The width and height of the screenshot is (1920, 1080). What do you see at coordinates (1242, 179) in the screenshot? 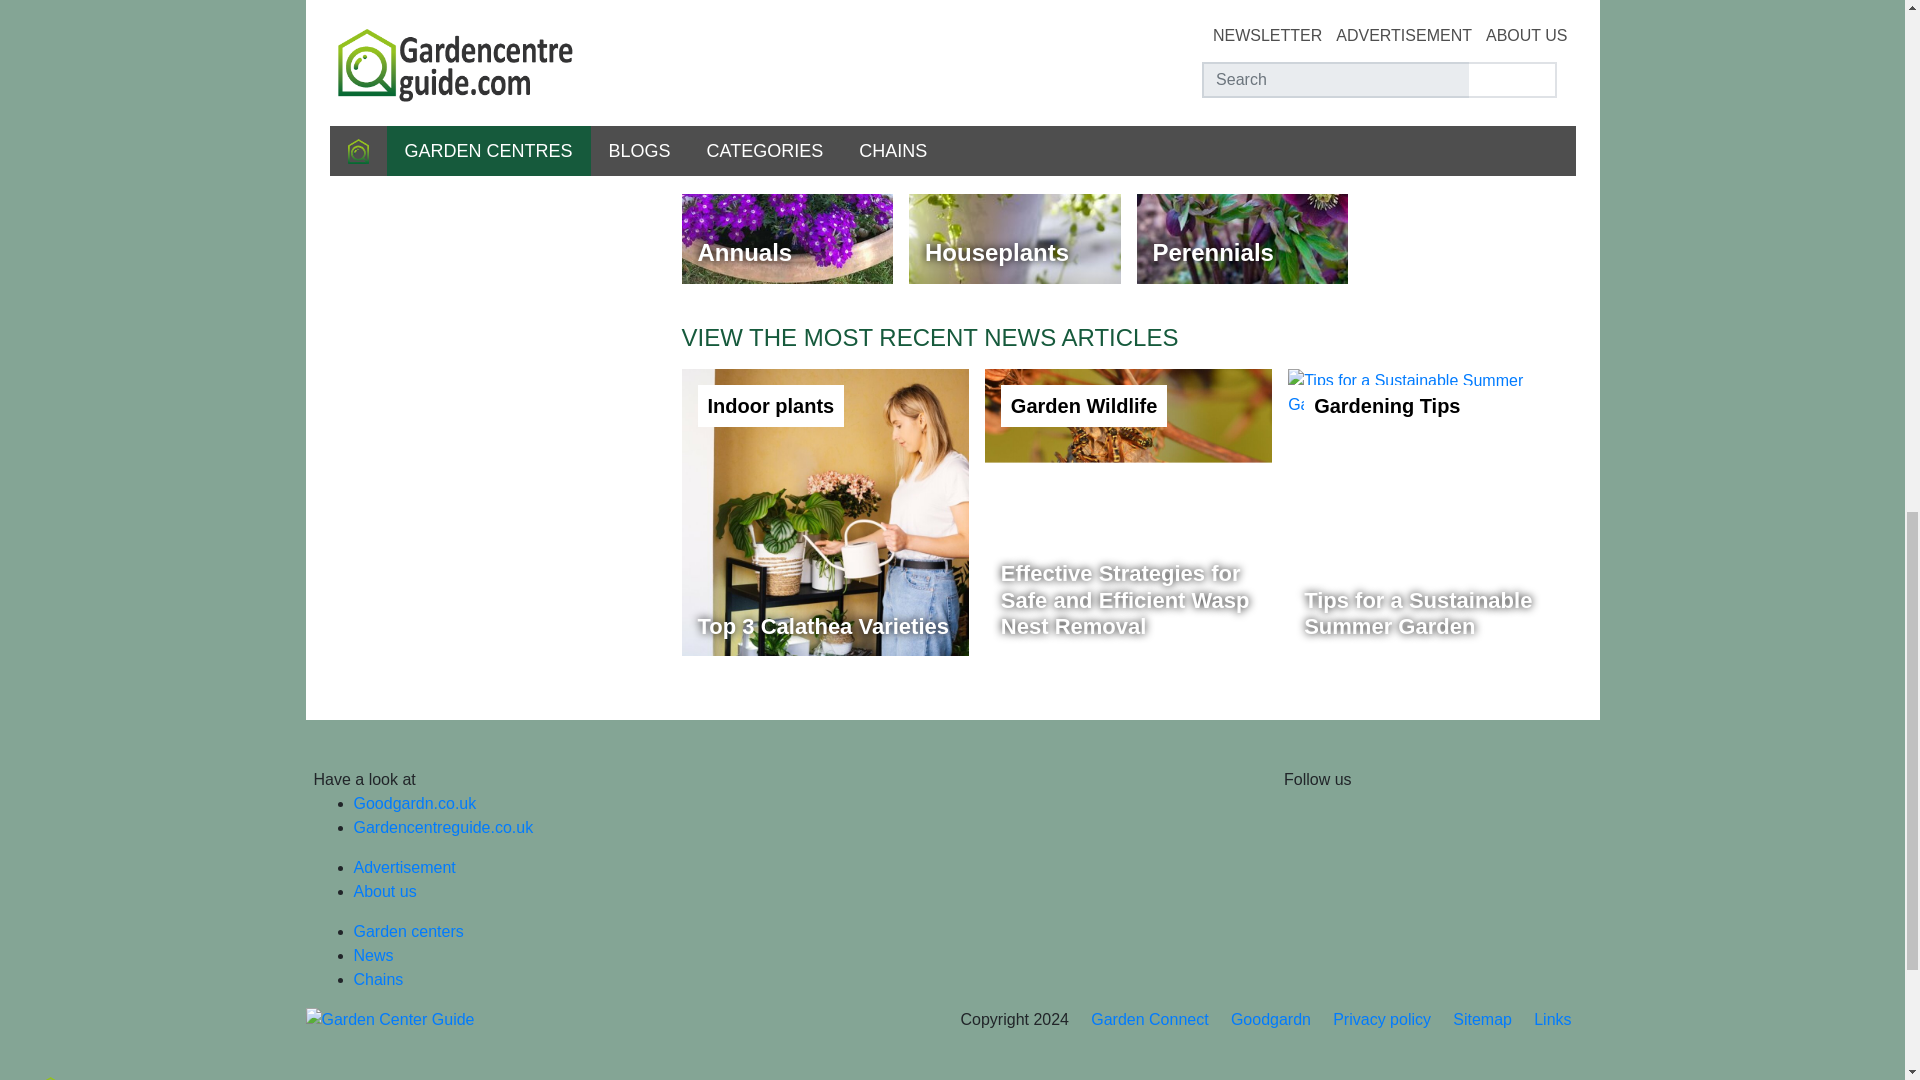
I see `Garden centers` at bounding box center [1242, 179].